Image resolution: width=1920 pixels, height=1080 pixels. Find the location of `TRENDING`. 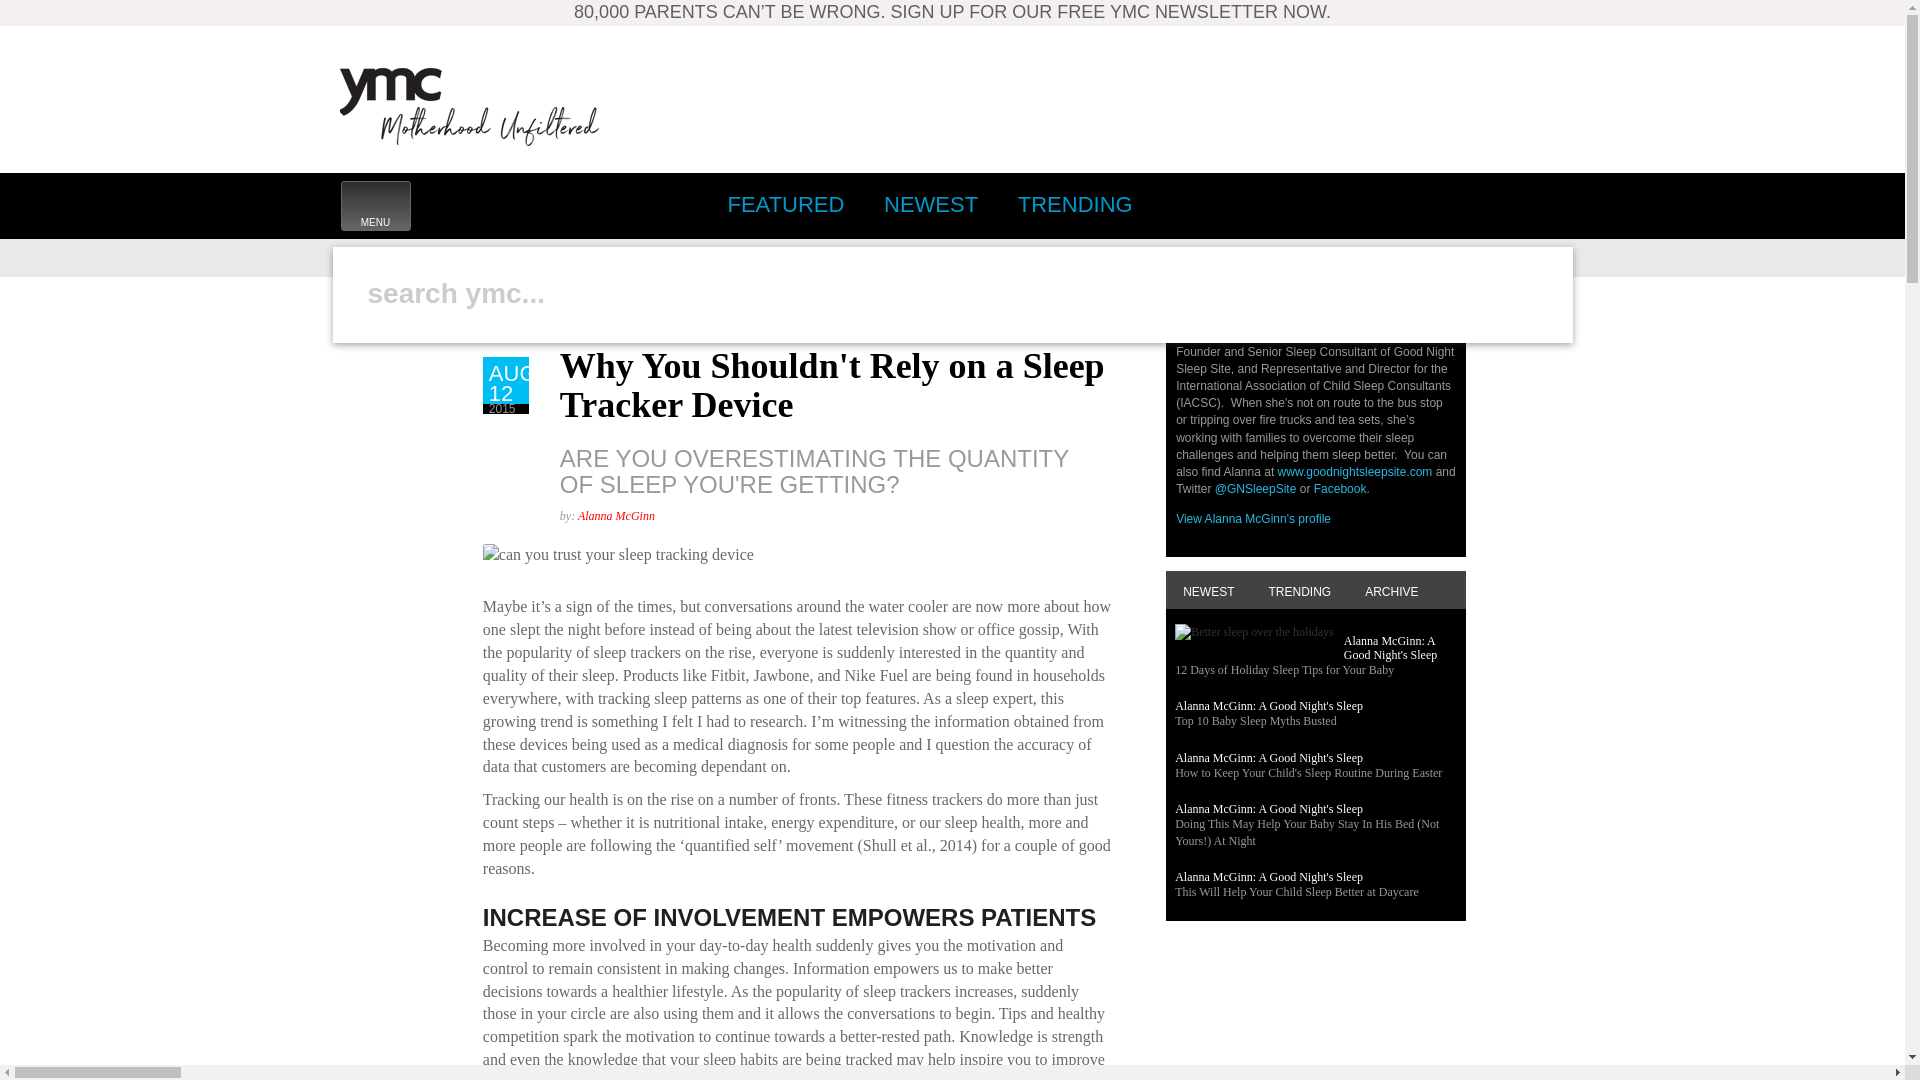

TRENDING is located at coordinates (1497, 204).